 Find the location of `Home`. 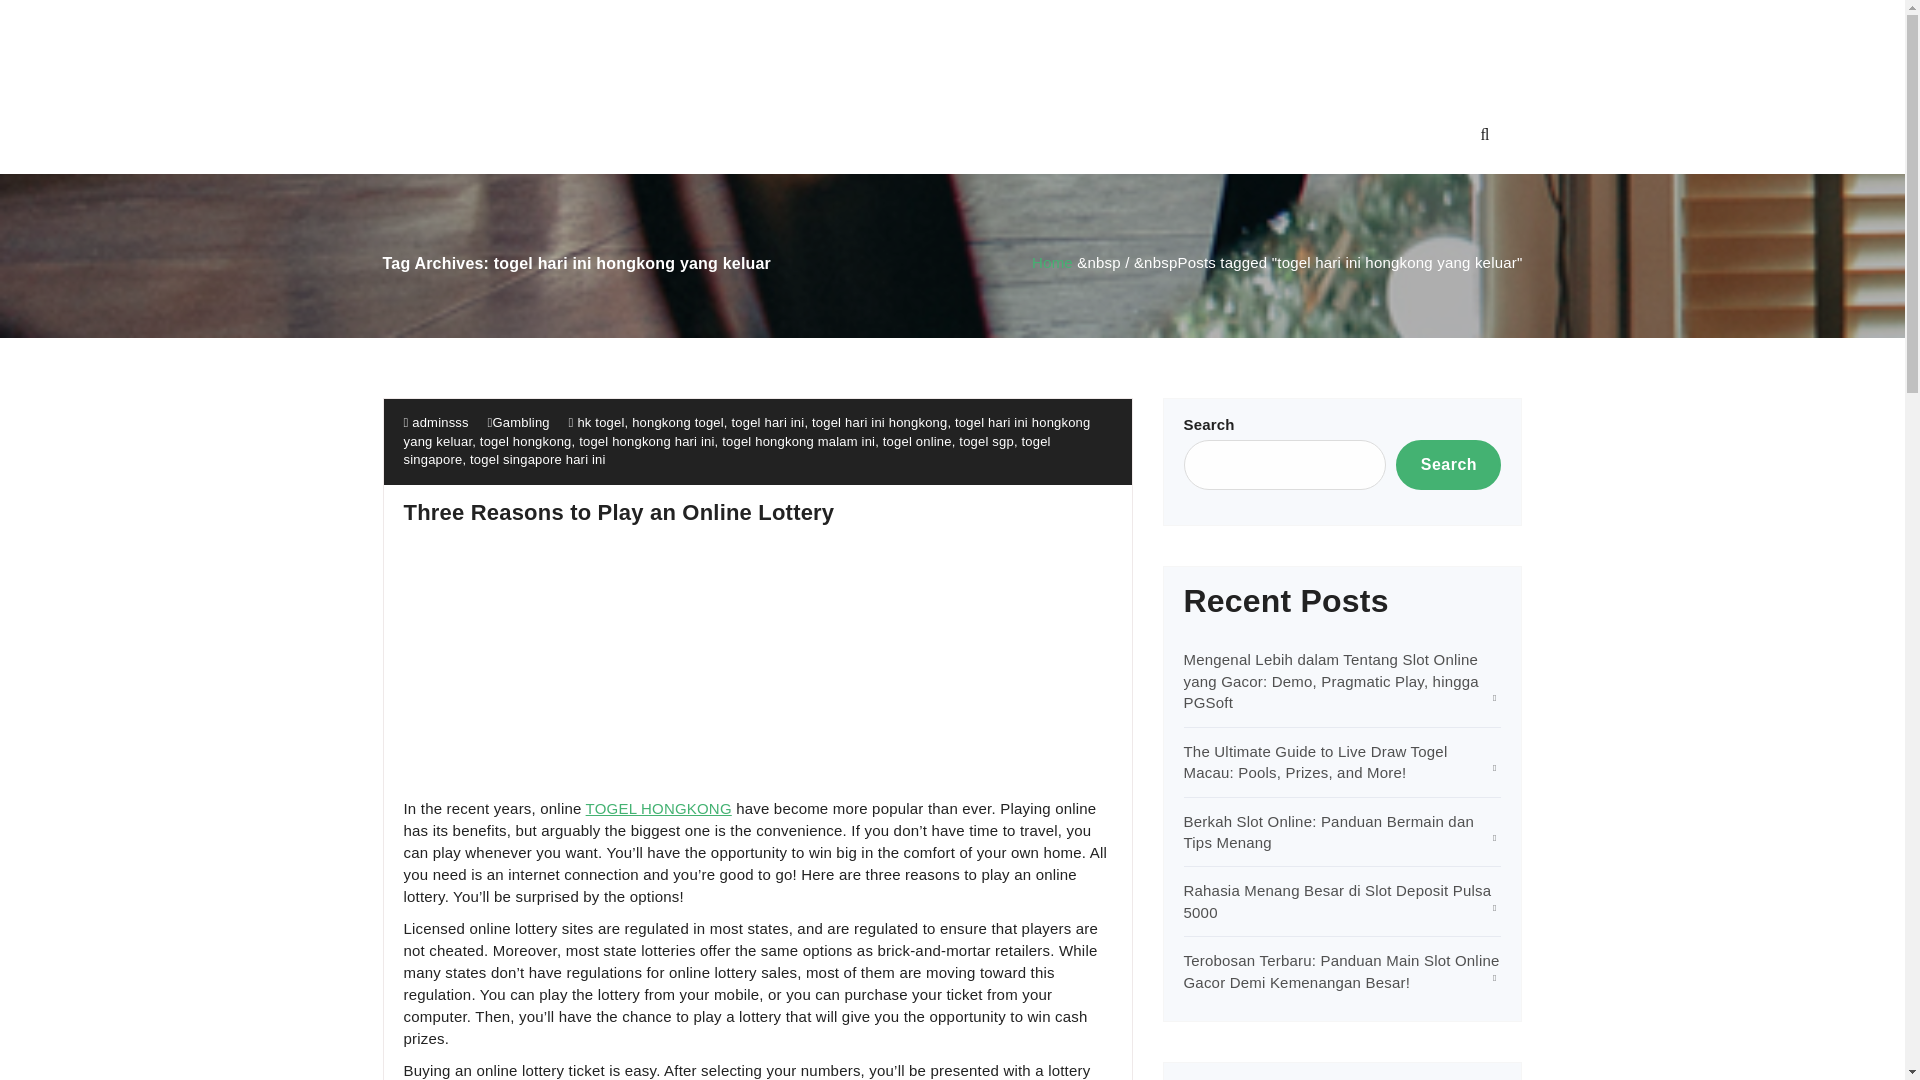

Home is located at coordinates (1052, 262).